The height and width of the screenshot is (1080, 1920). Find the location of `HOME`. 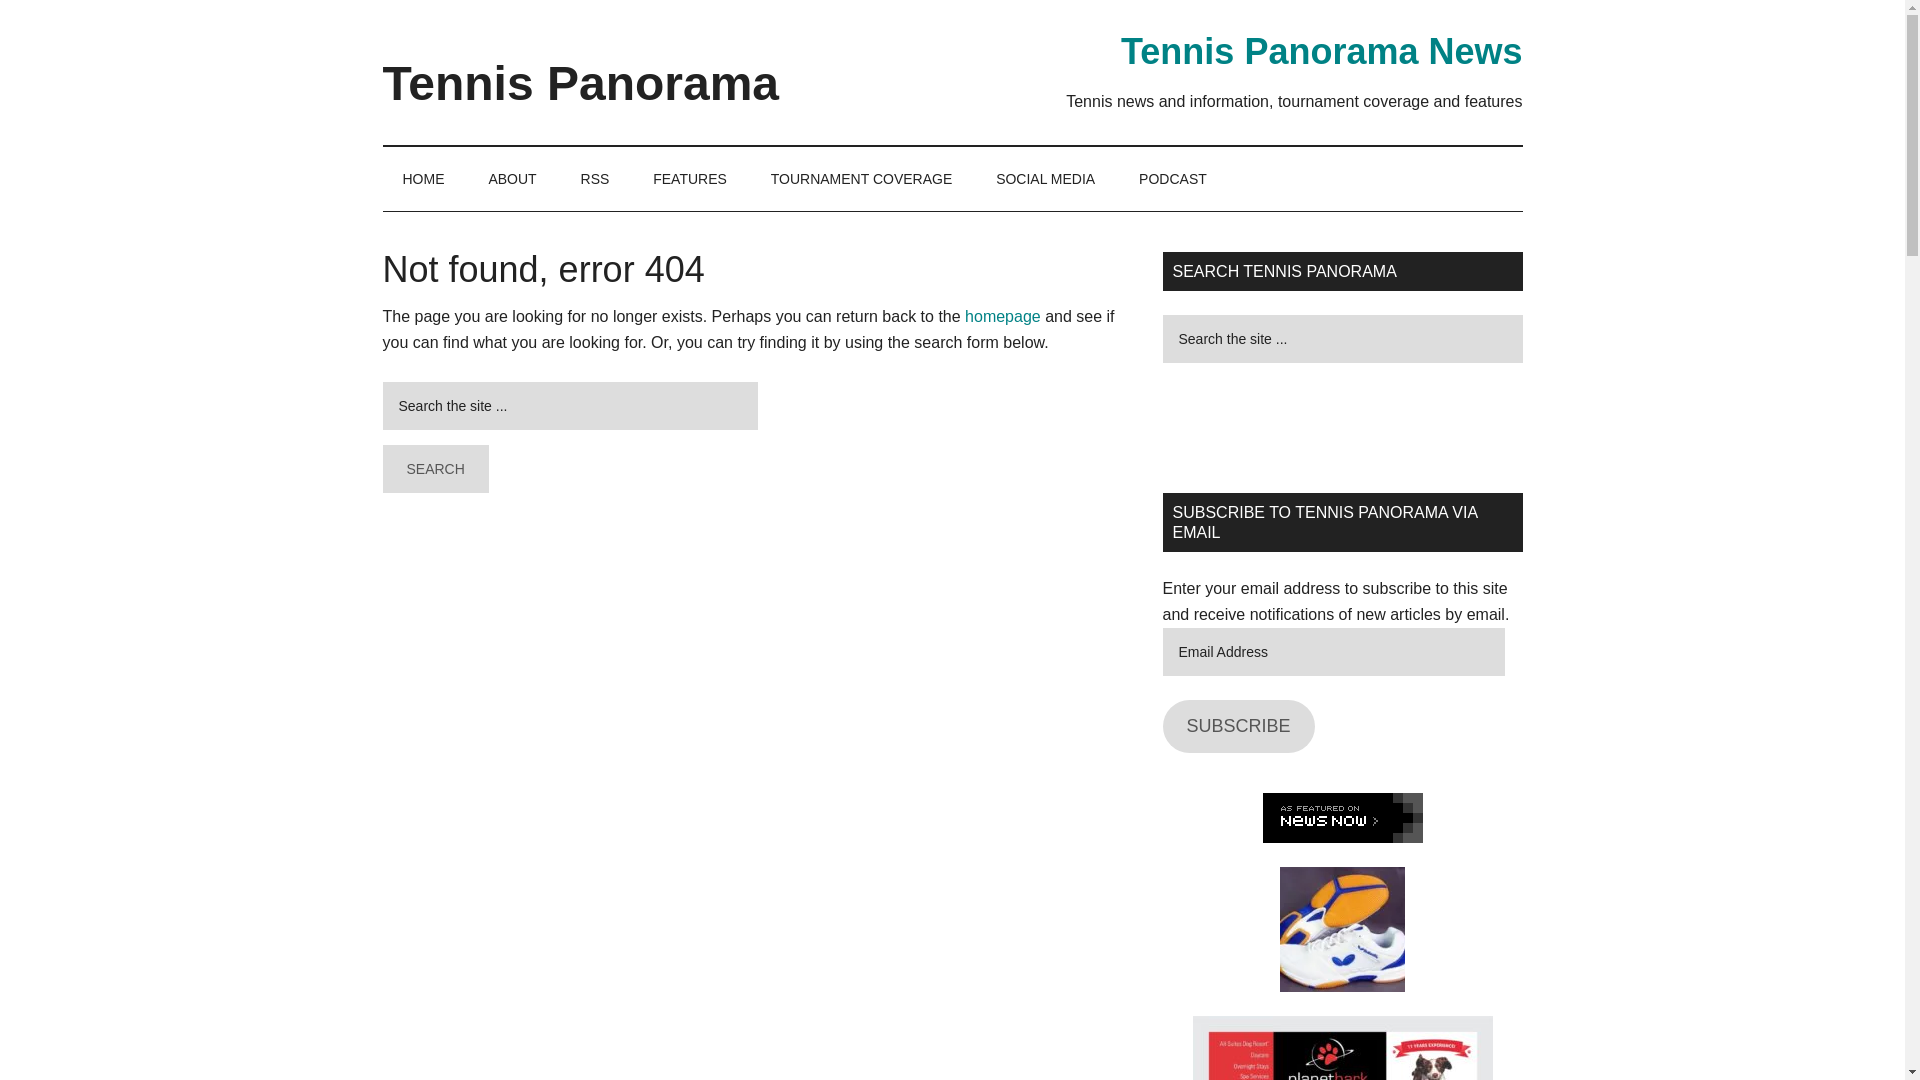

HOME is located at coordinates (423, 178).